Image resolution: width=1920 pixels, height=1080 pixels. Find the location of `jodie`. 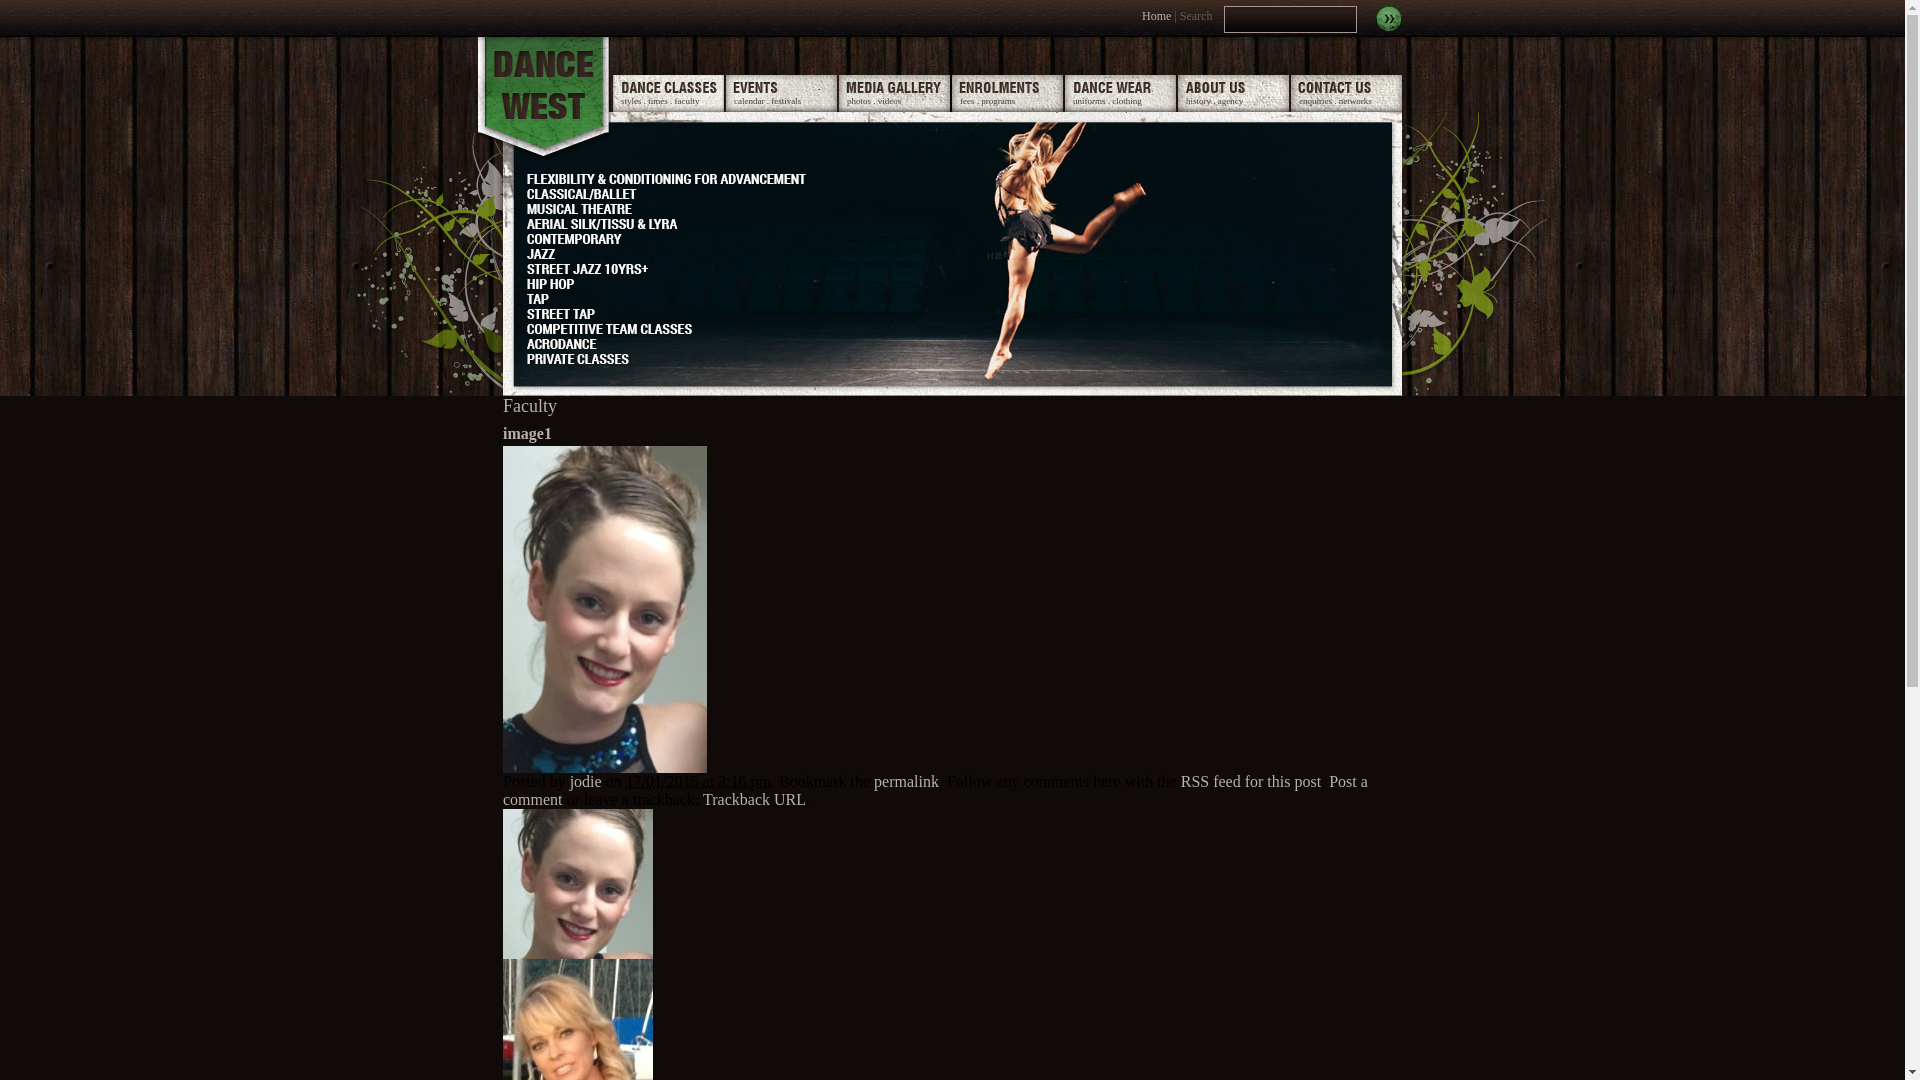

jodie is located at coordinates (586, 782).